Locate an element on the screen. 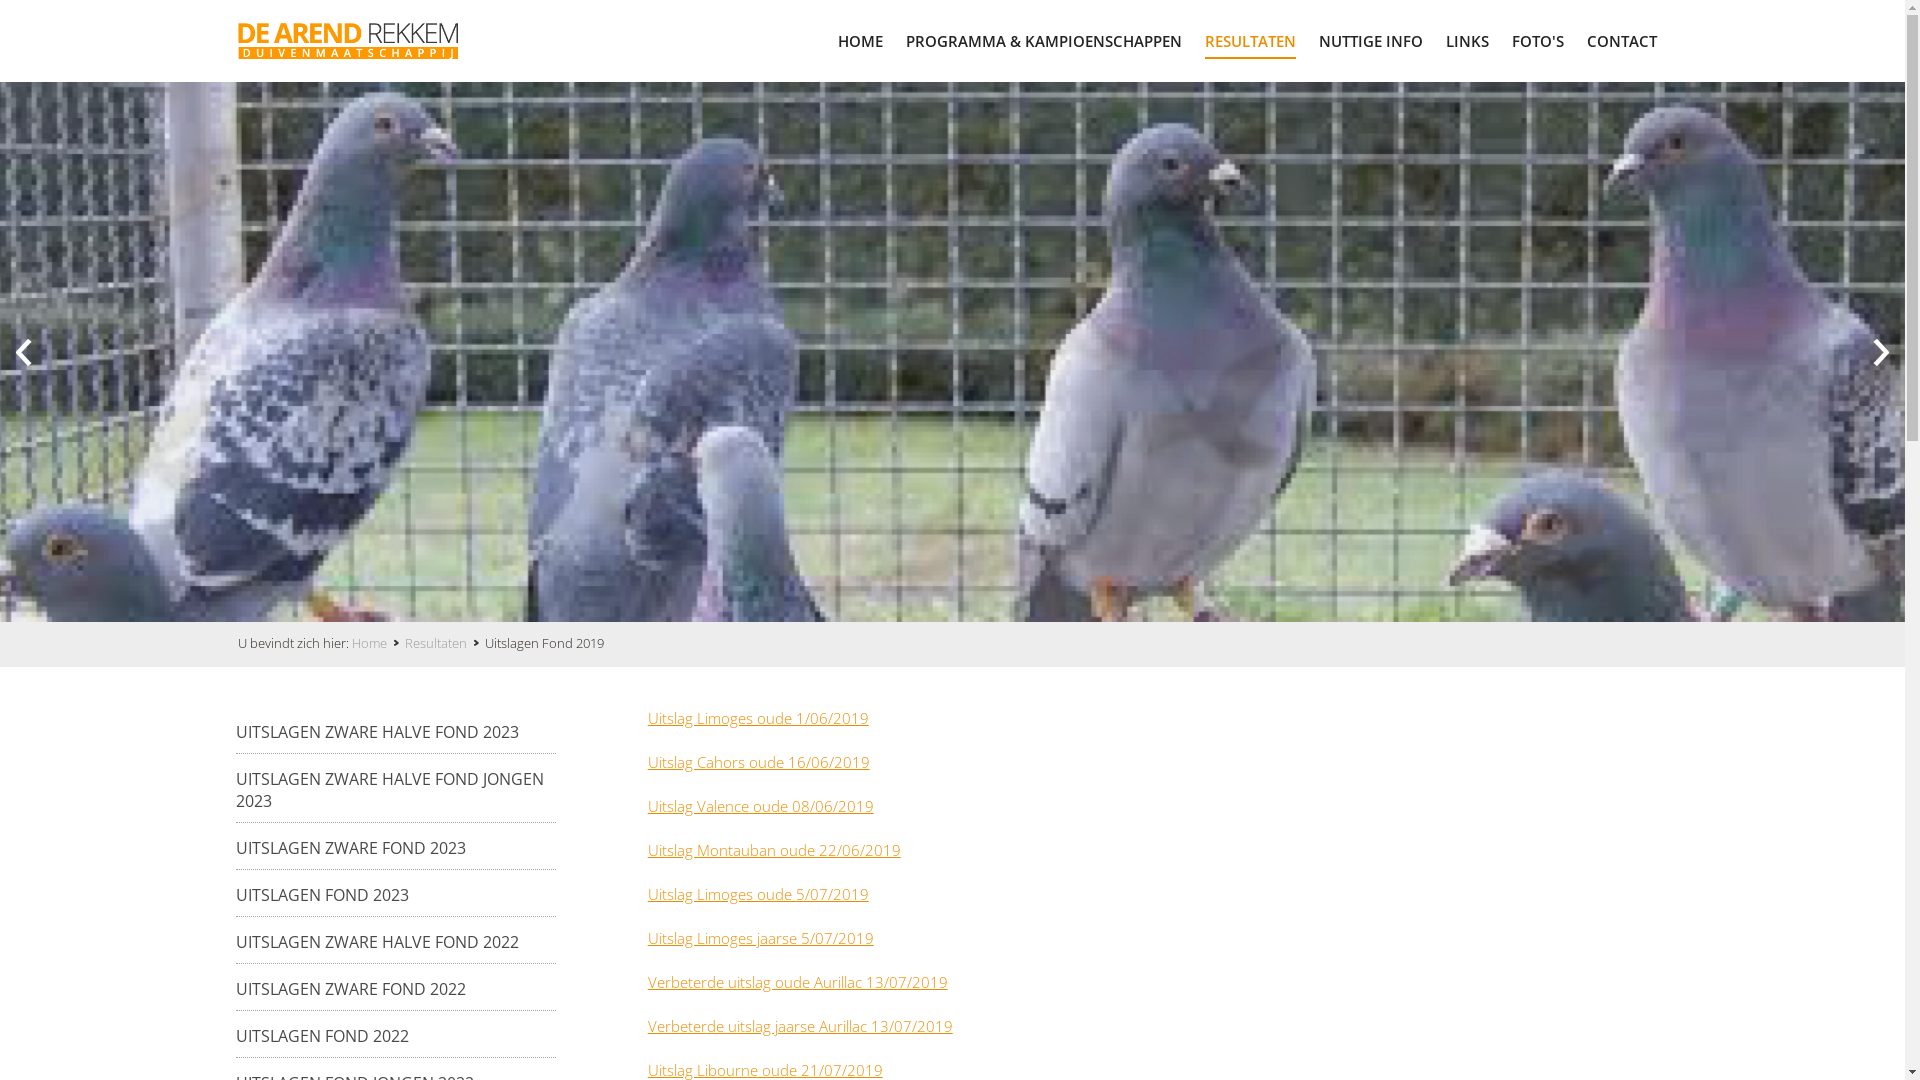 Image resolution: width=1920 pixels, height=1080 pixels. Verbeterde is located at coordinates (686, 982).